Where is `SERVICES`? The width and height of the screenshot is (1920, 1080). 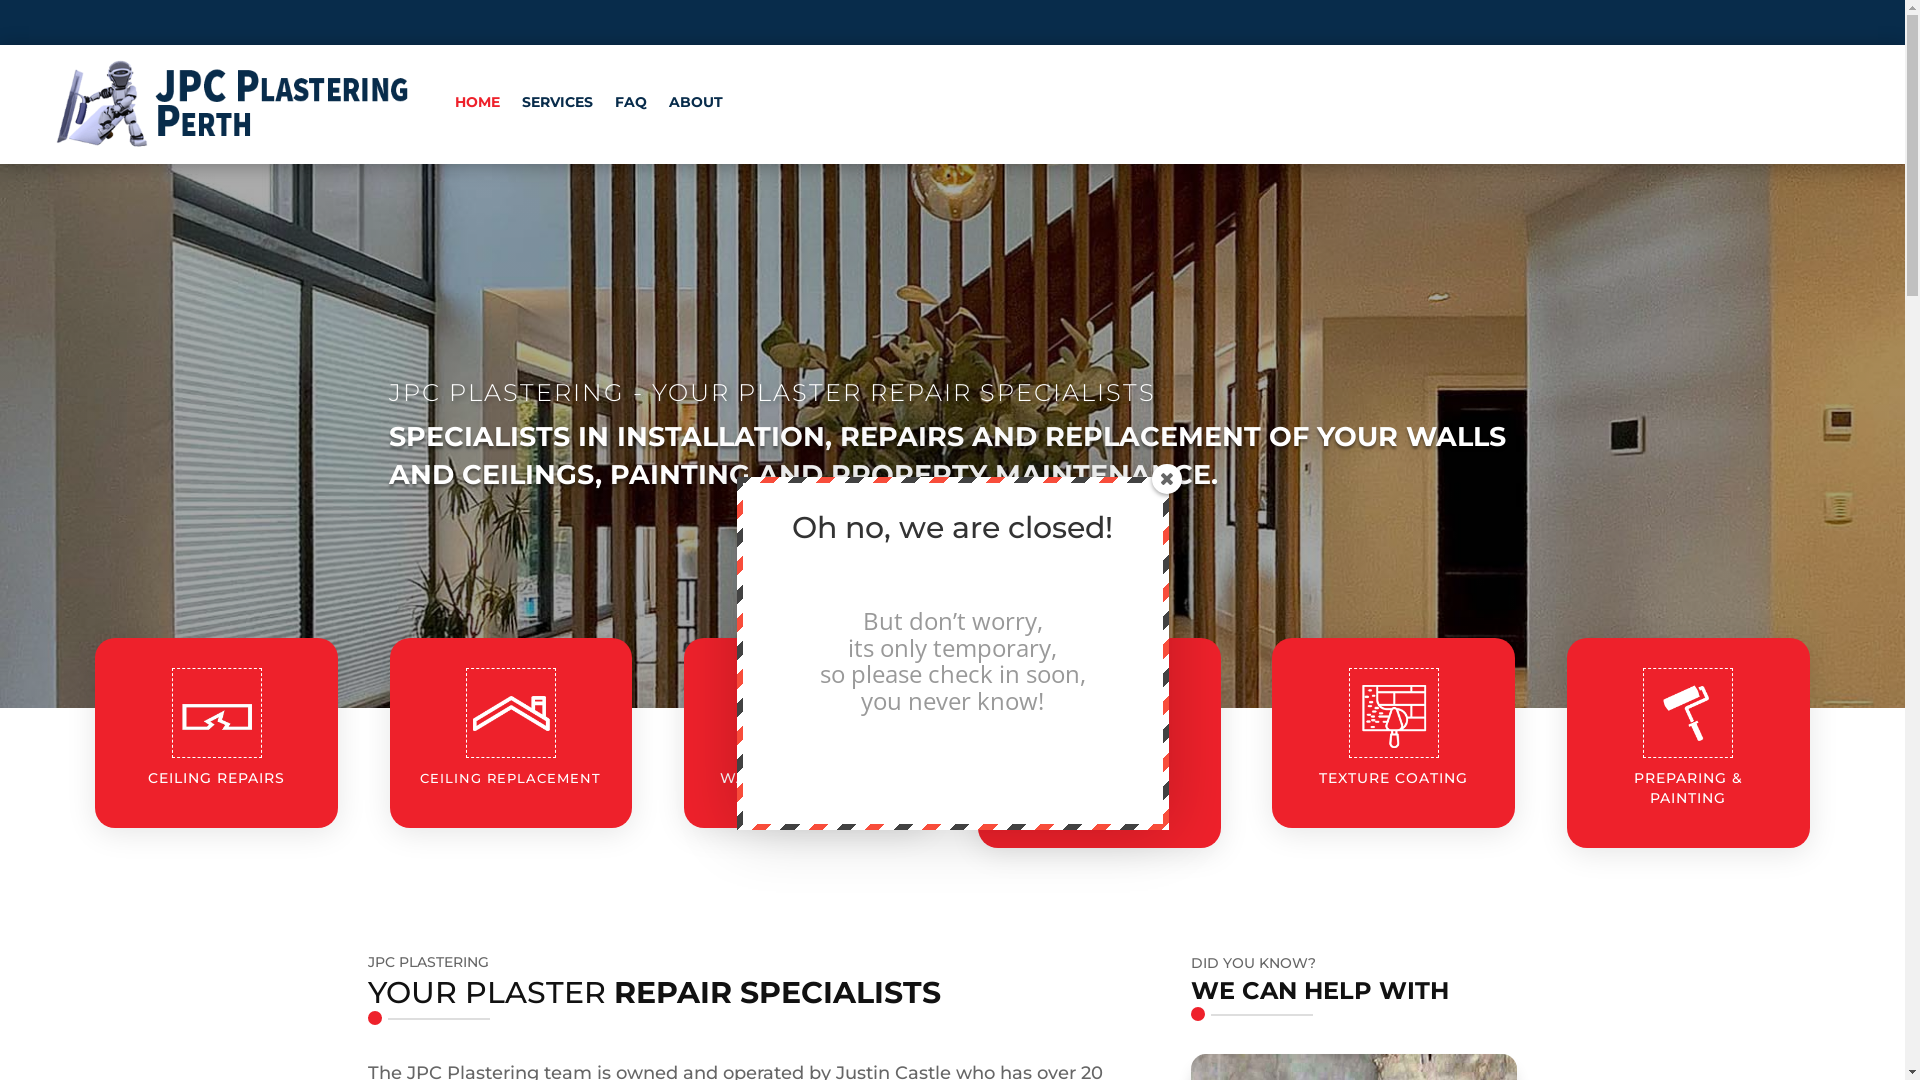 SERVICES is located at coordinates (558, 102).